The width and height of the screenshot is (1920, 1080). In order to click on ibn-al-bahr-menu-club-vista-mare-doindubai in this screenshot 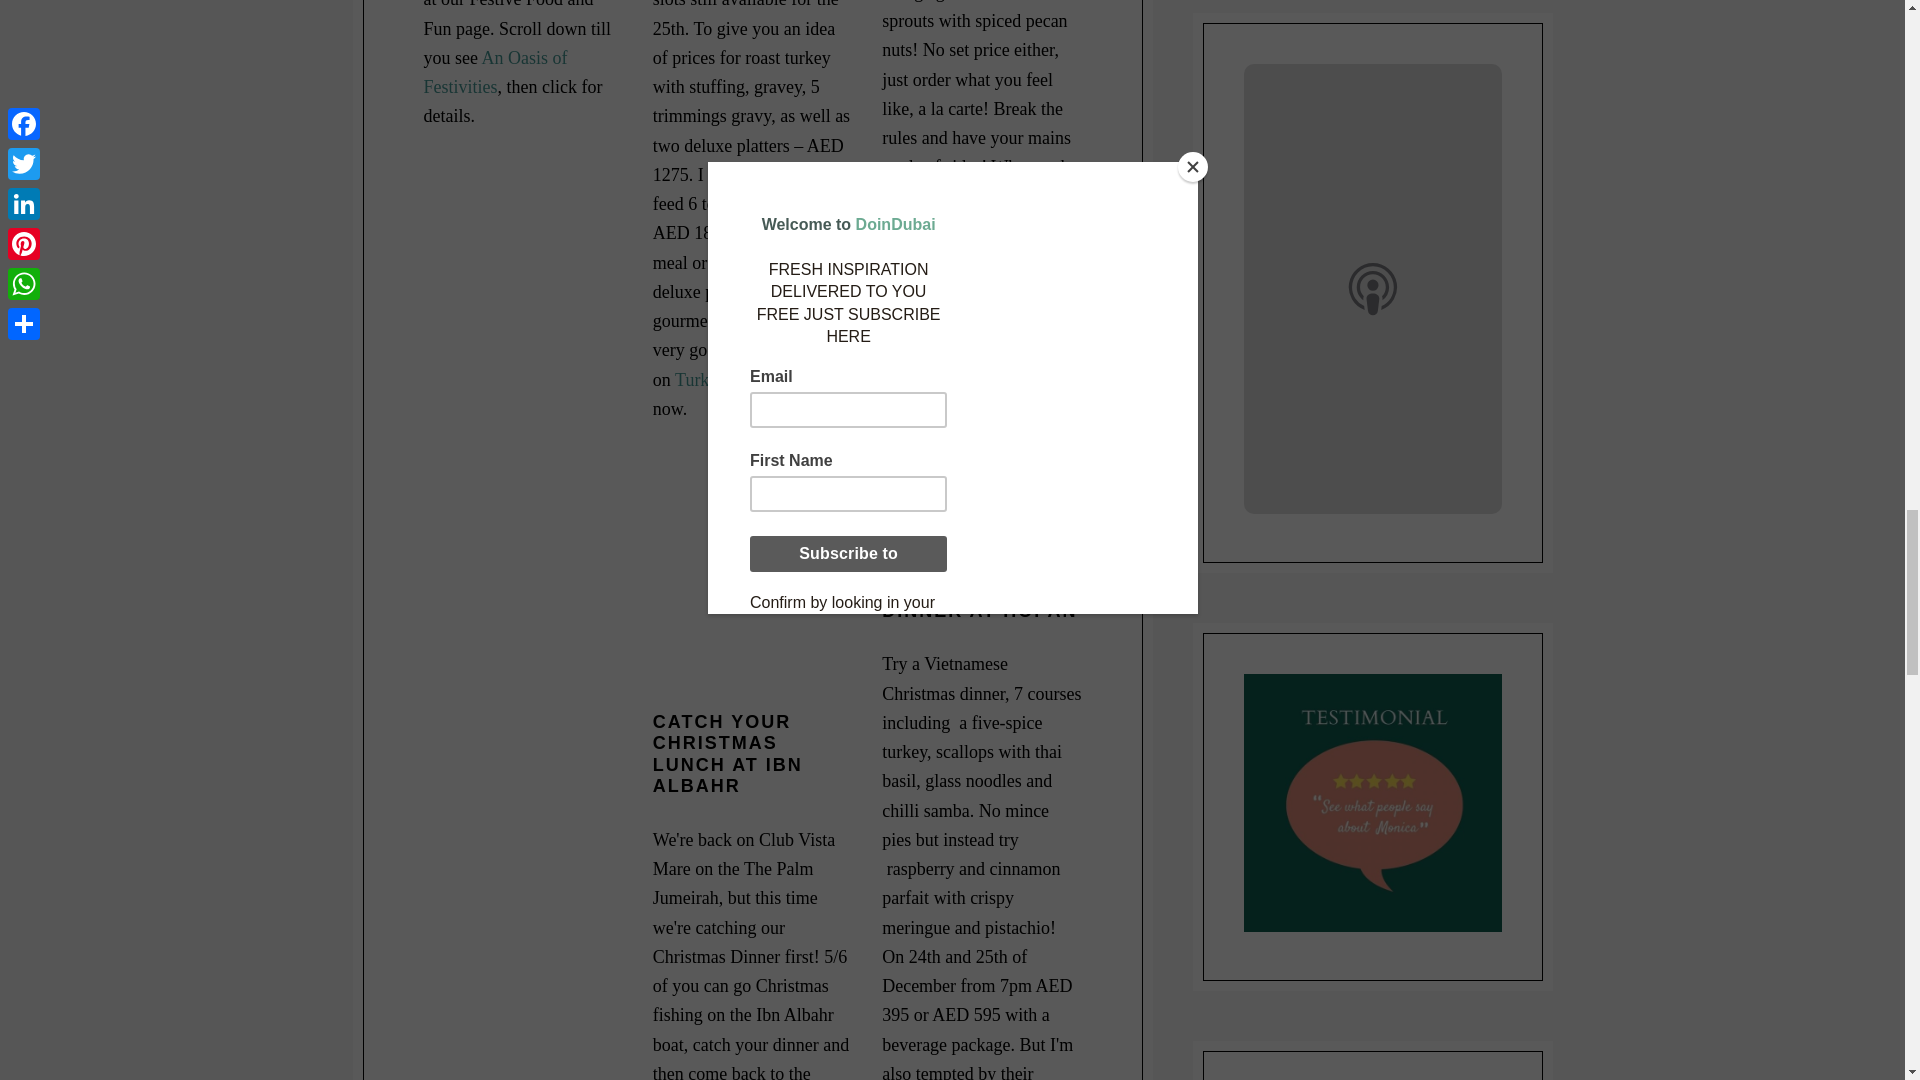, I will do `click(752, 581)`.